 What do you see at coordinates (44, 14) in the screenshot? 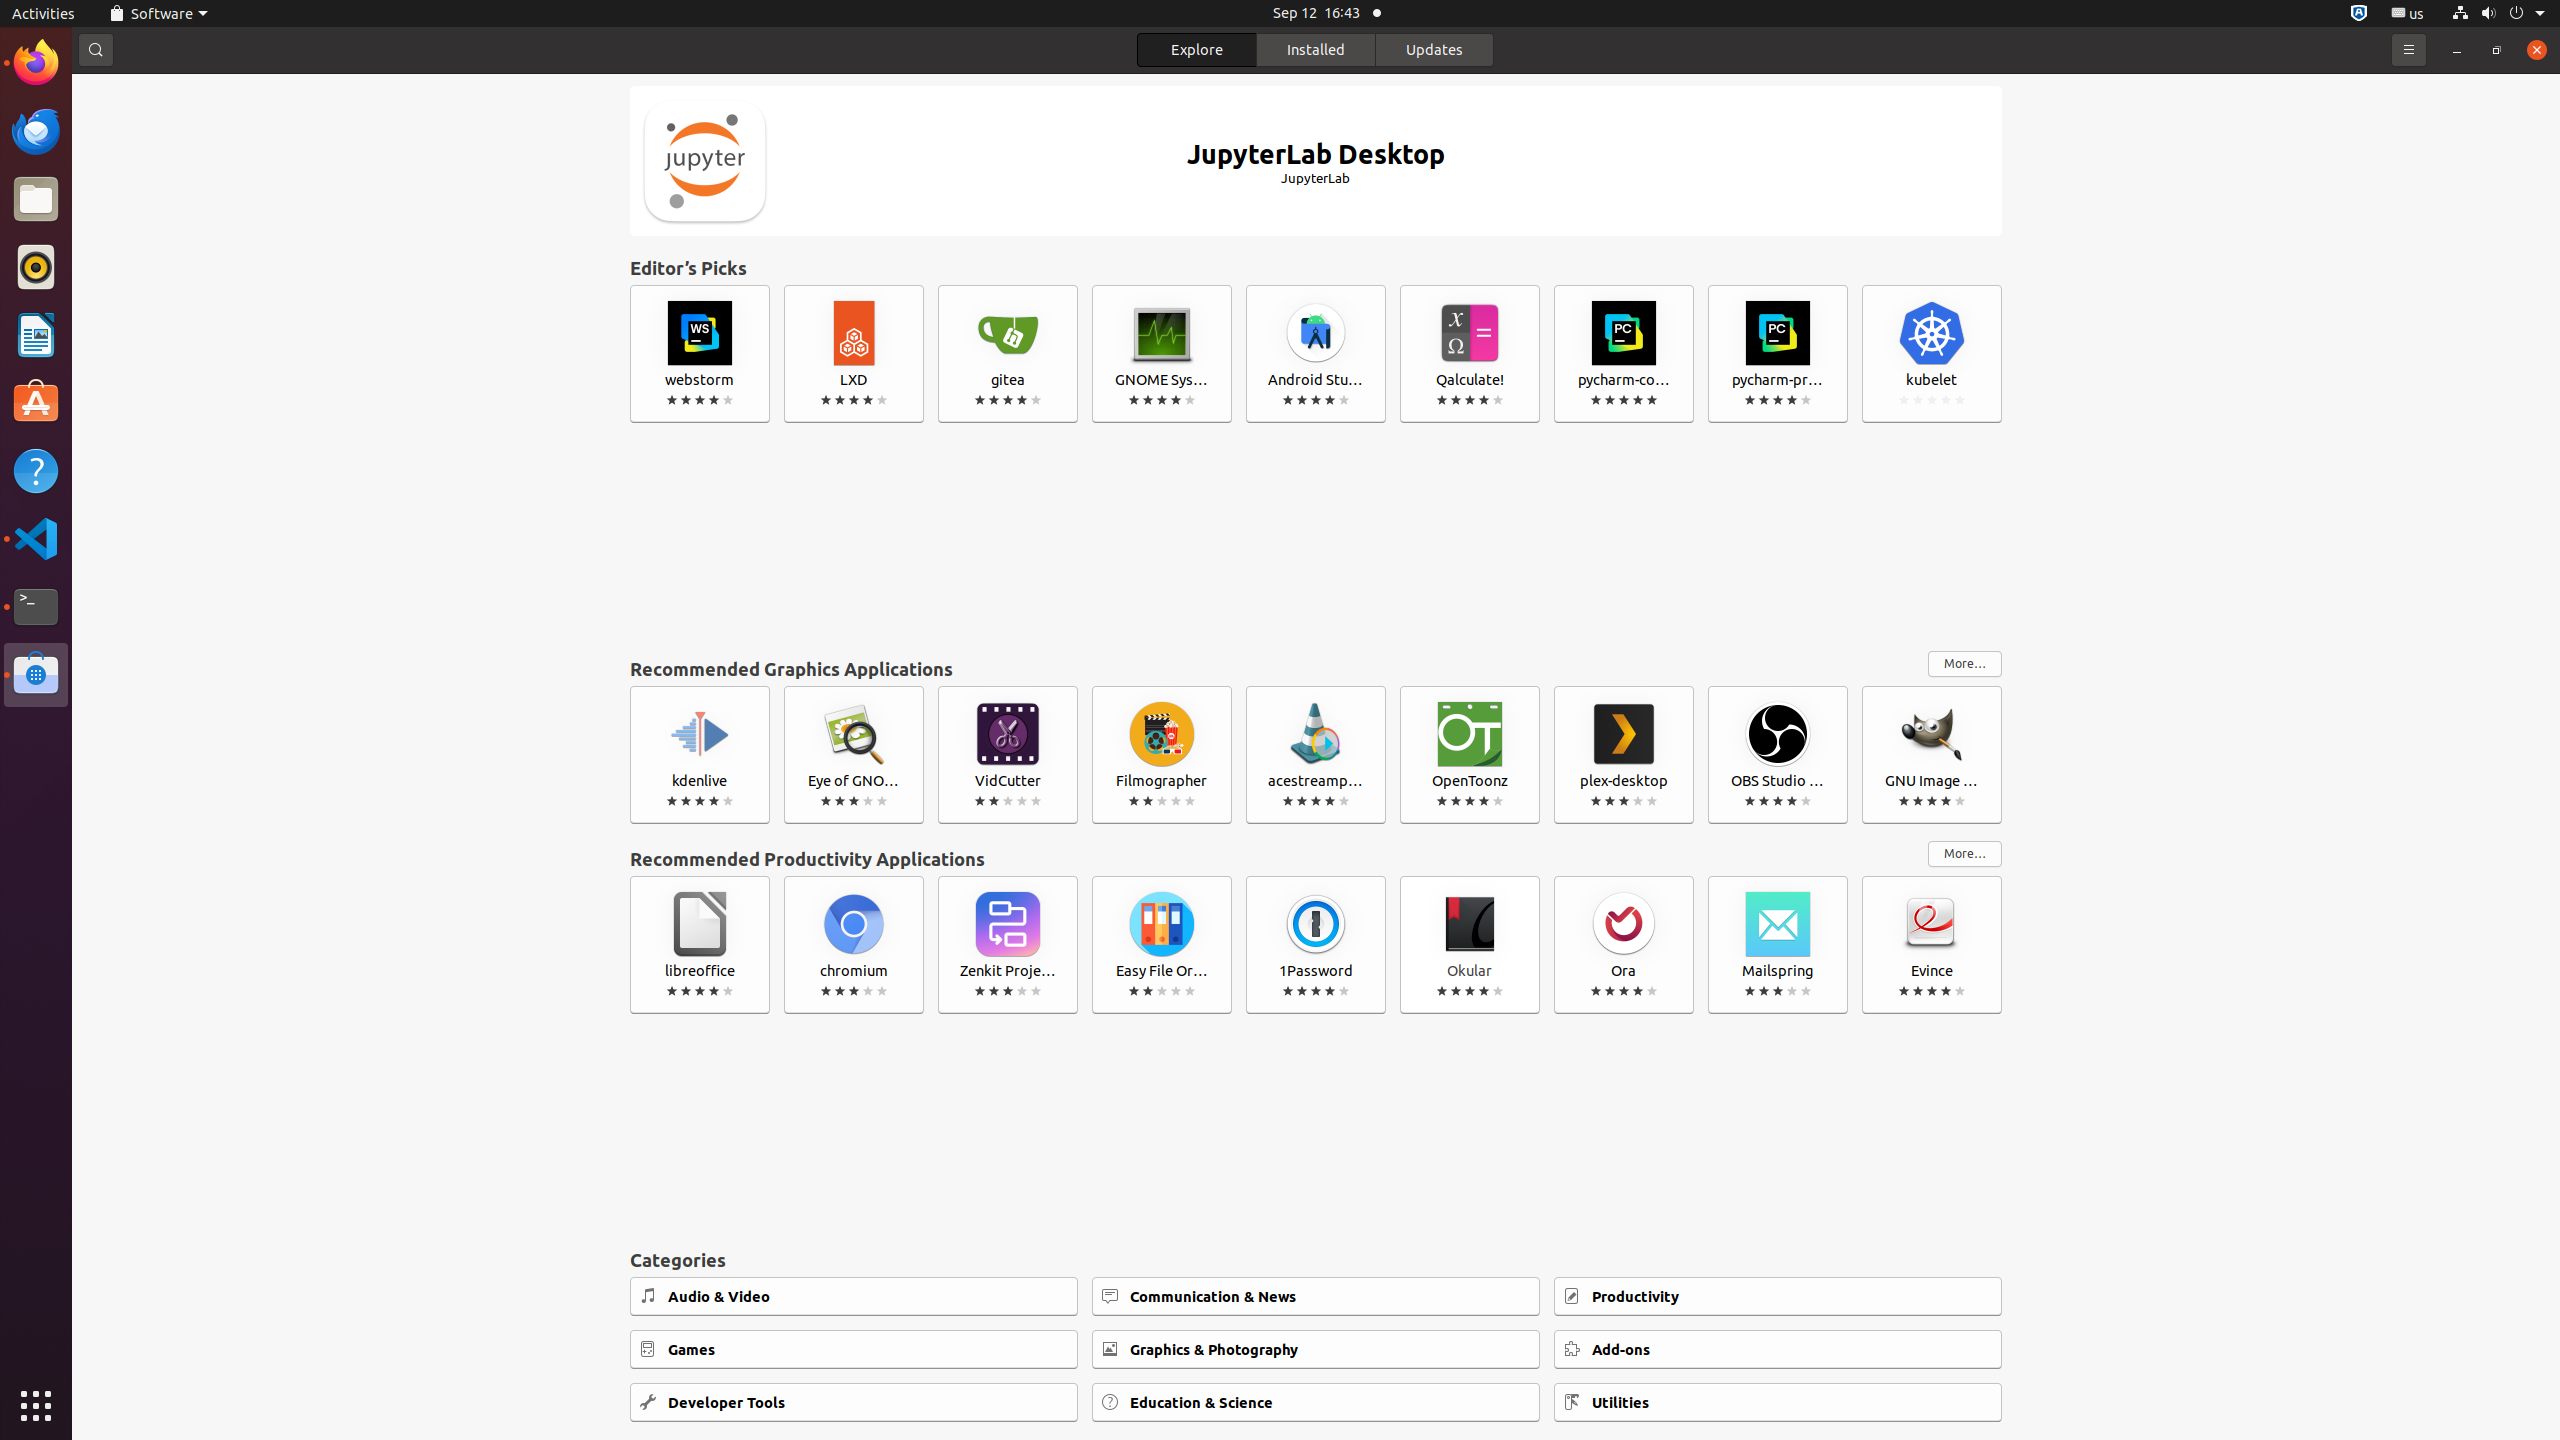
I see `Activities` at bounding box center [44, 14].